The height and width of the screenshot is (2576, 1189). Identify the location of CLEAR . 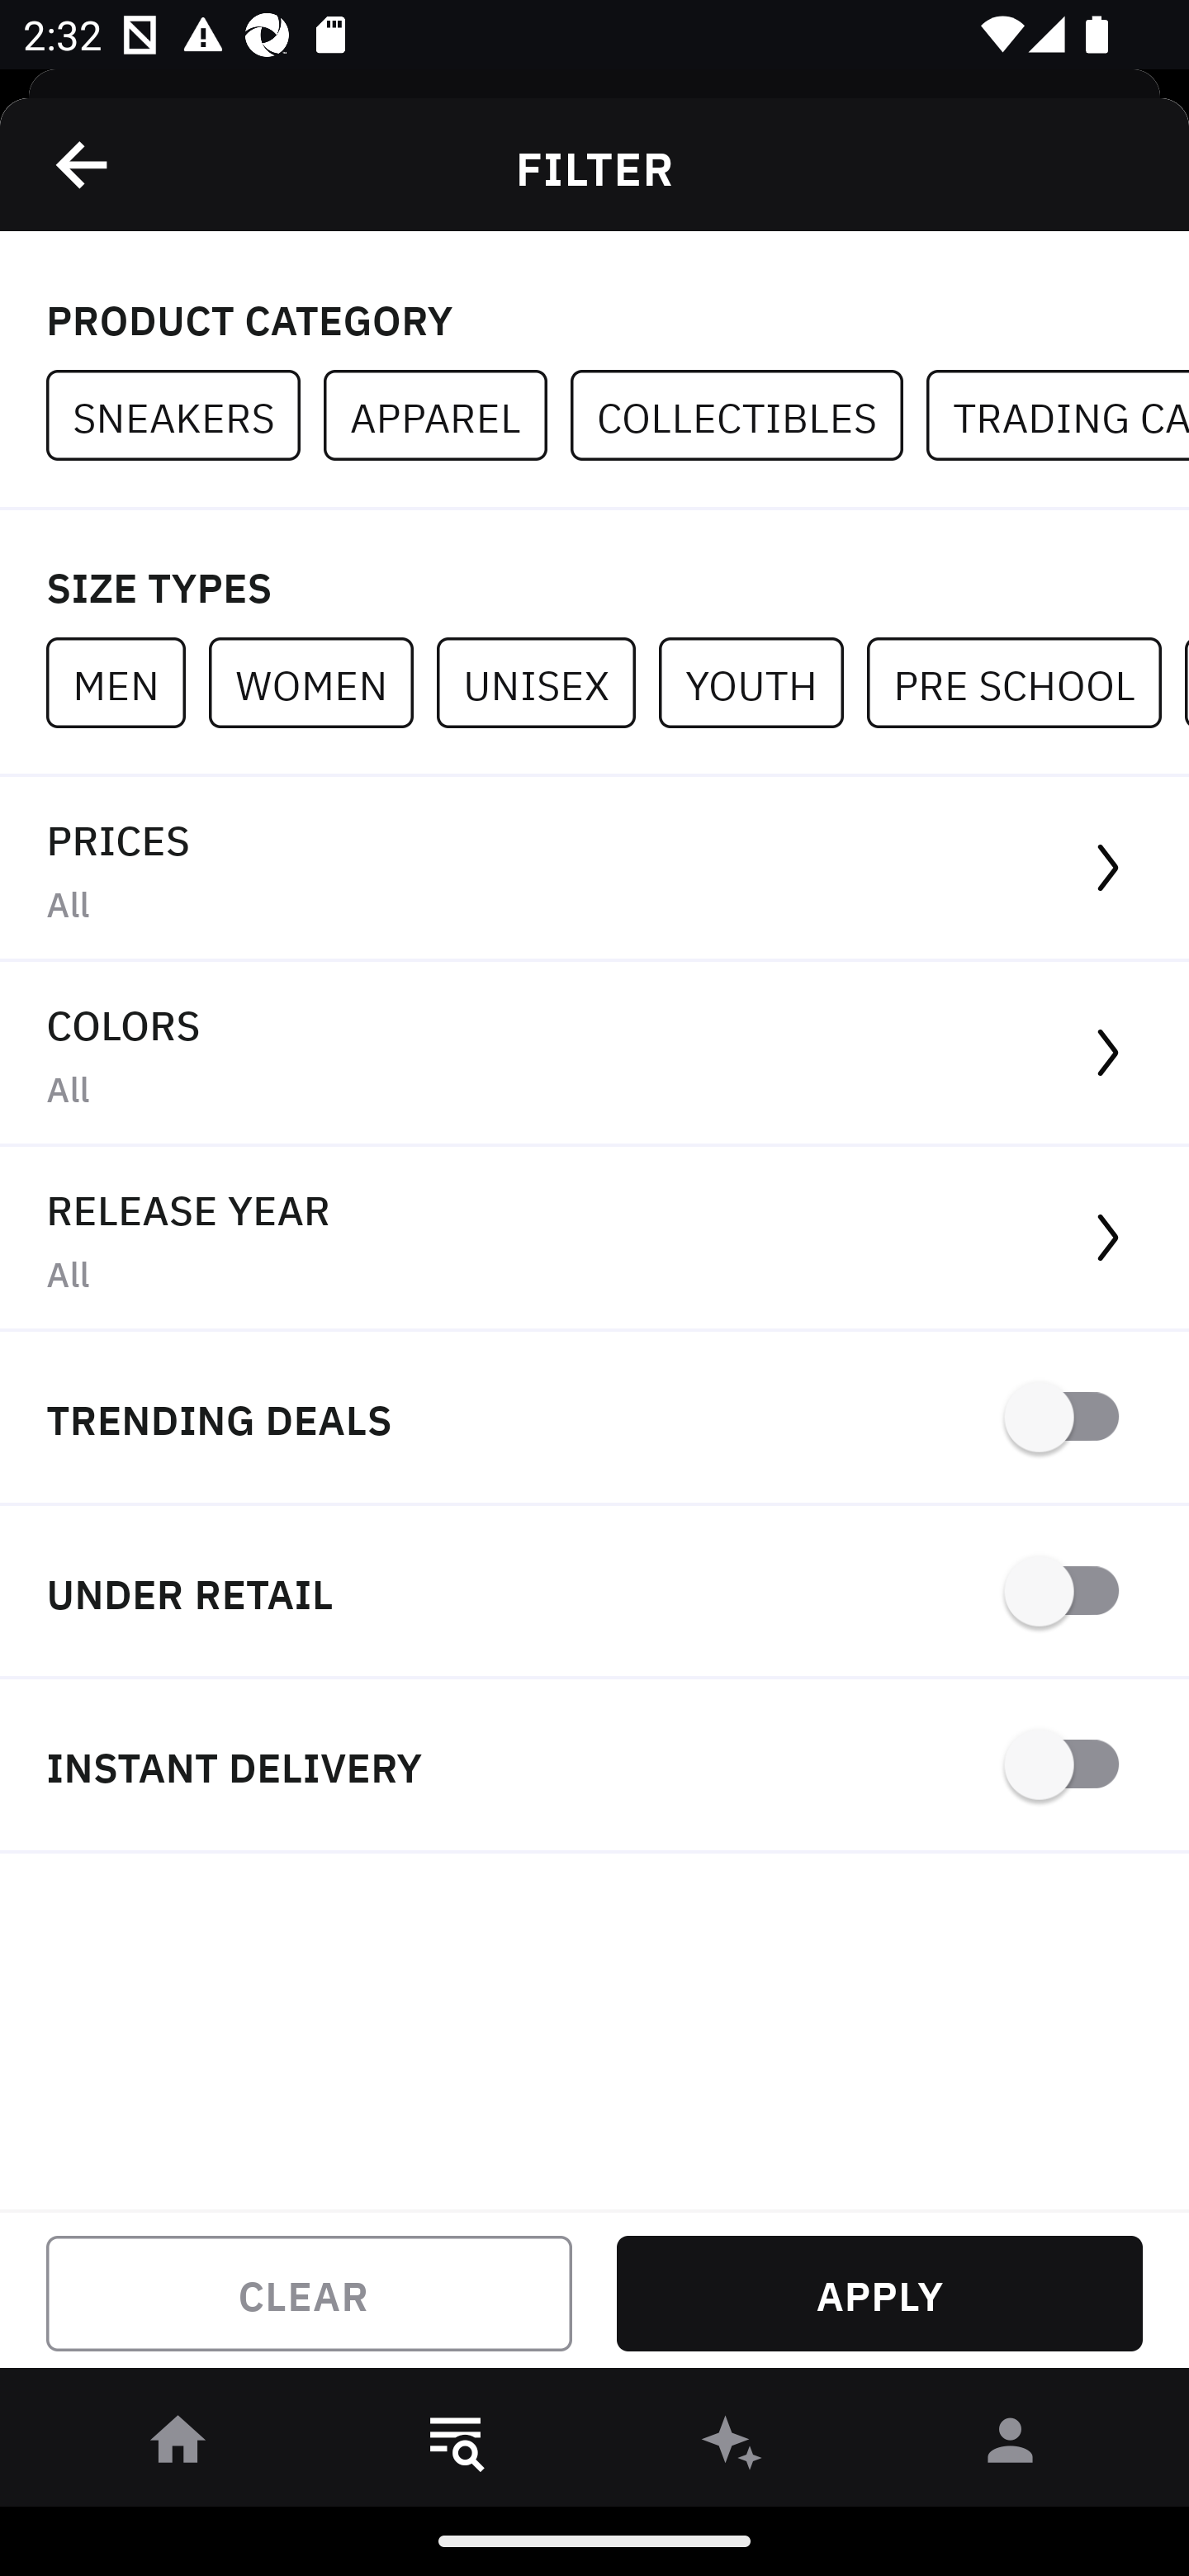
(309, 2294).